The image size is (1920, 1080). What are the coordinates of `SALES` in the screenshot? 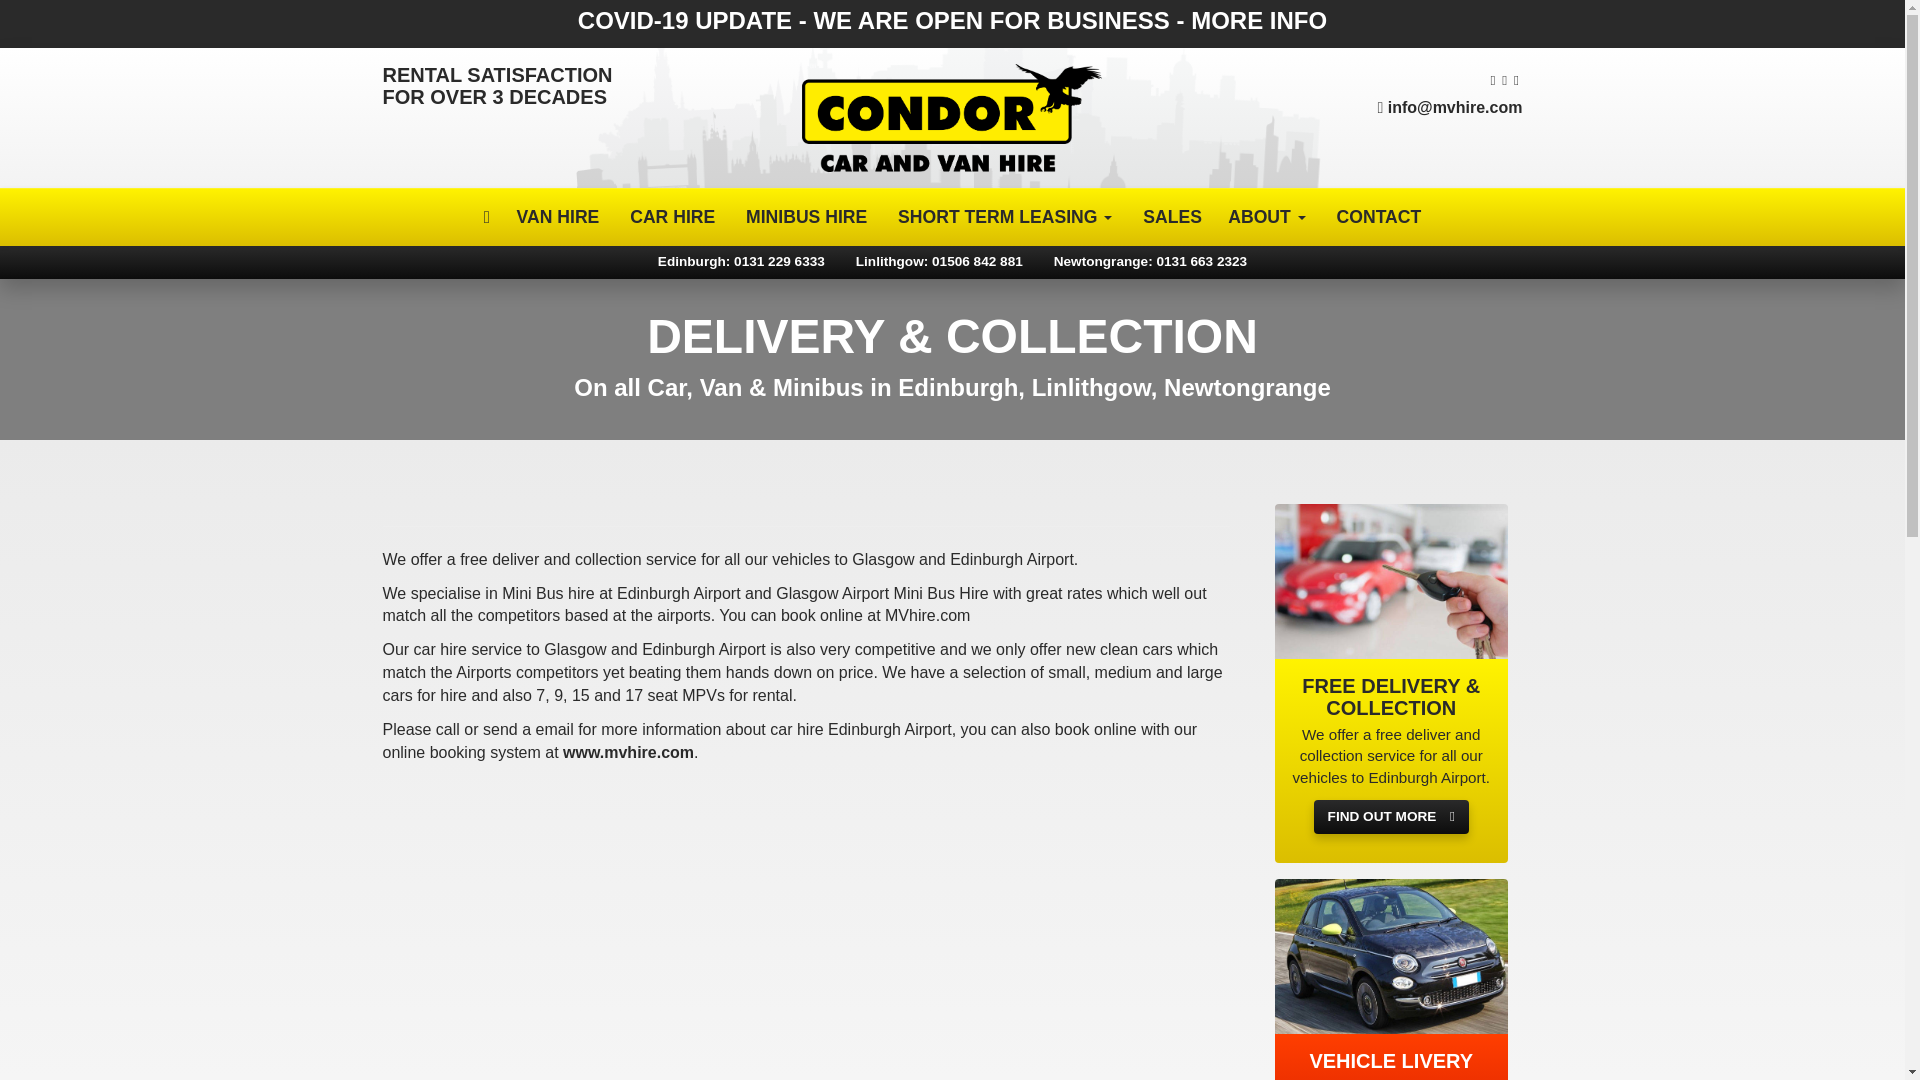 It's located at (1172, 216).